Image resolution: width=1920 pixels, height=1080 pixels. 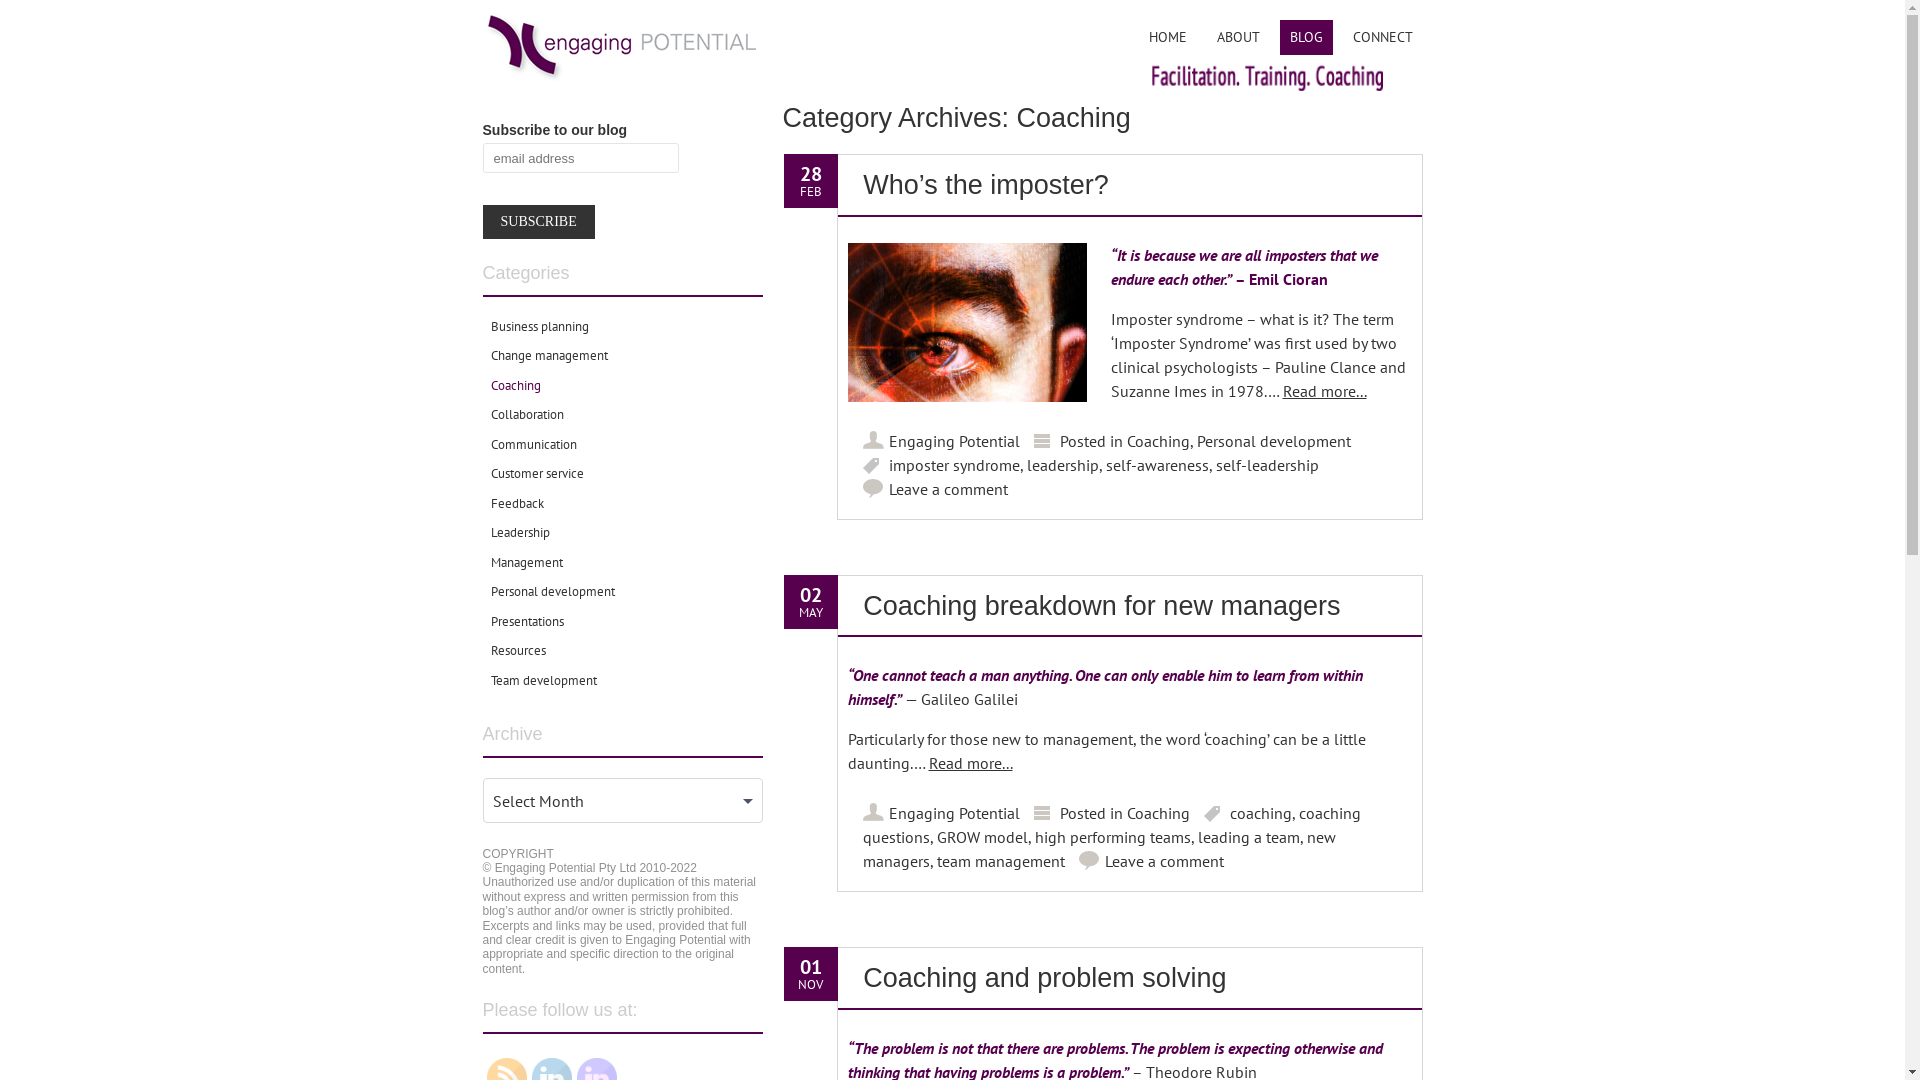 I want to click on Resources, so click(x=517, y=651).